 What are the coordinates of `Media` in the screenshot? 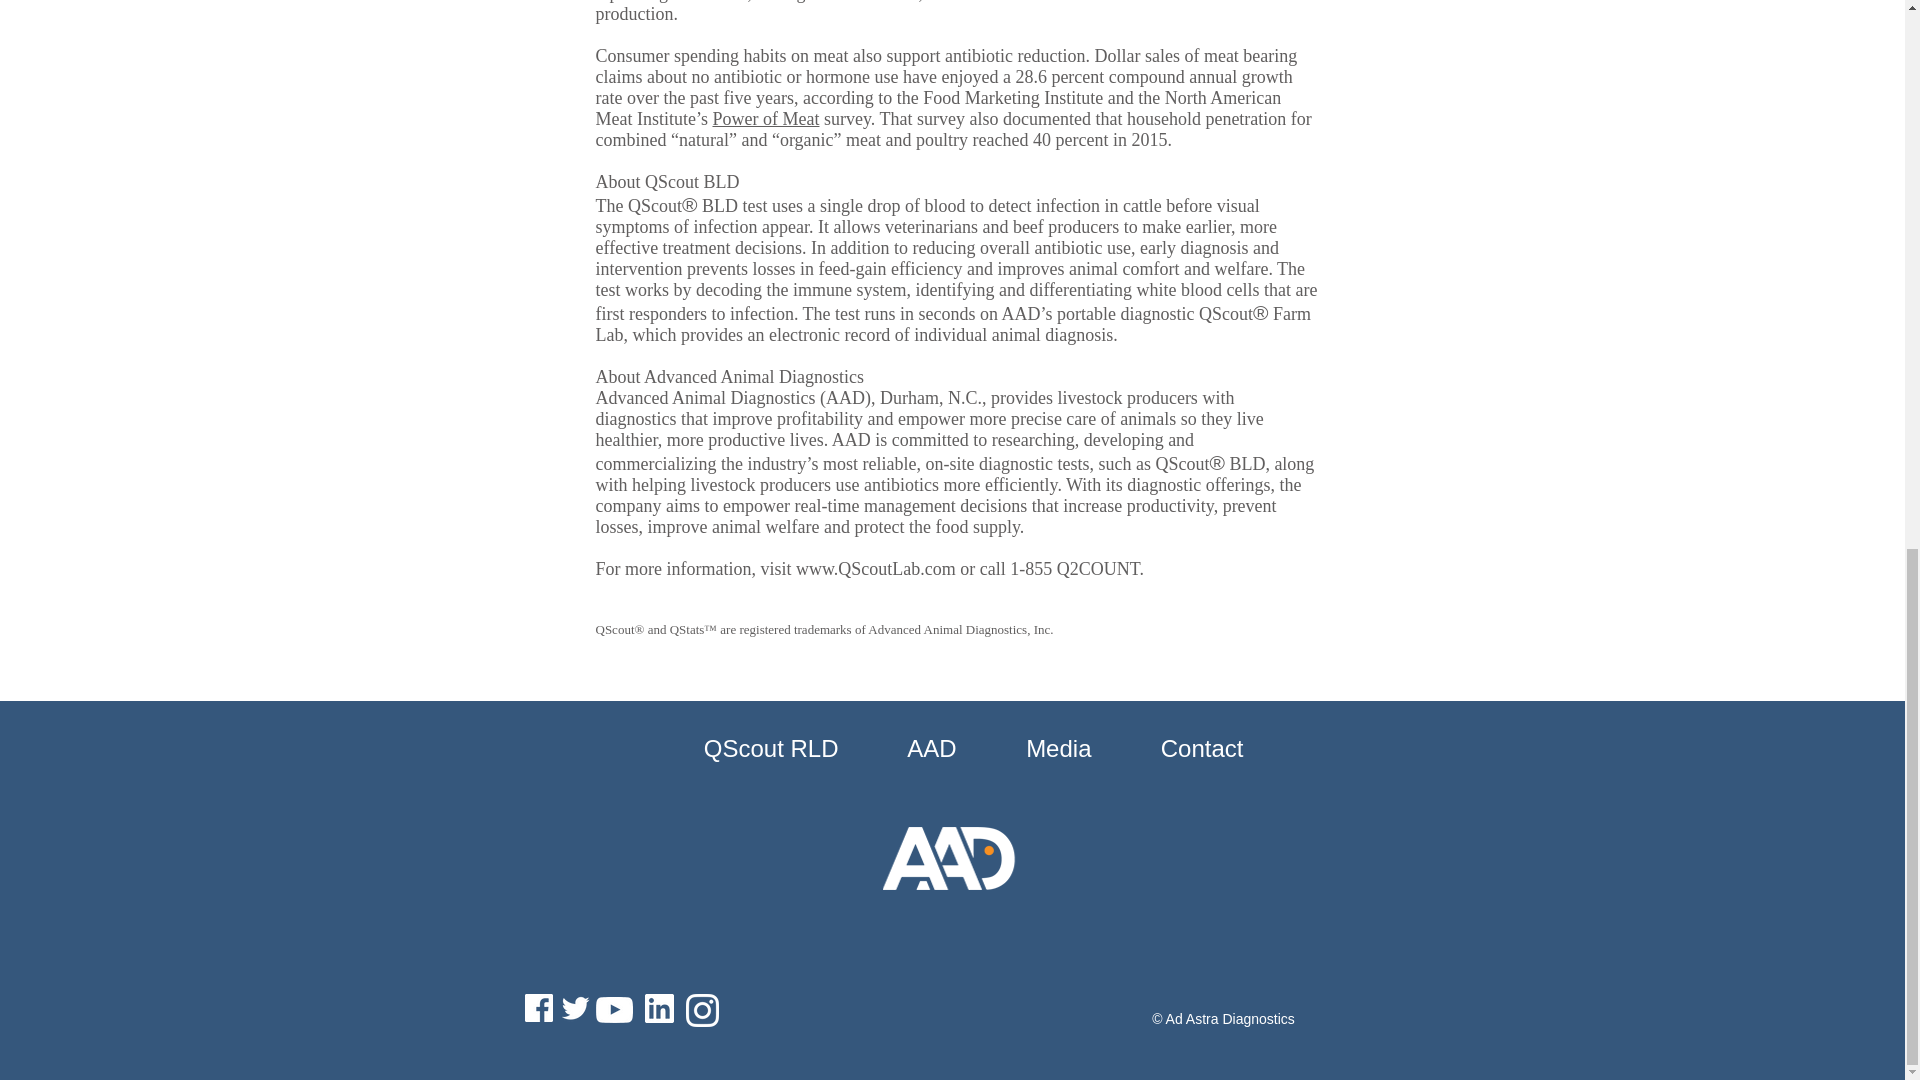 It's located at (1032, 748).